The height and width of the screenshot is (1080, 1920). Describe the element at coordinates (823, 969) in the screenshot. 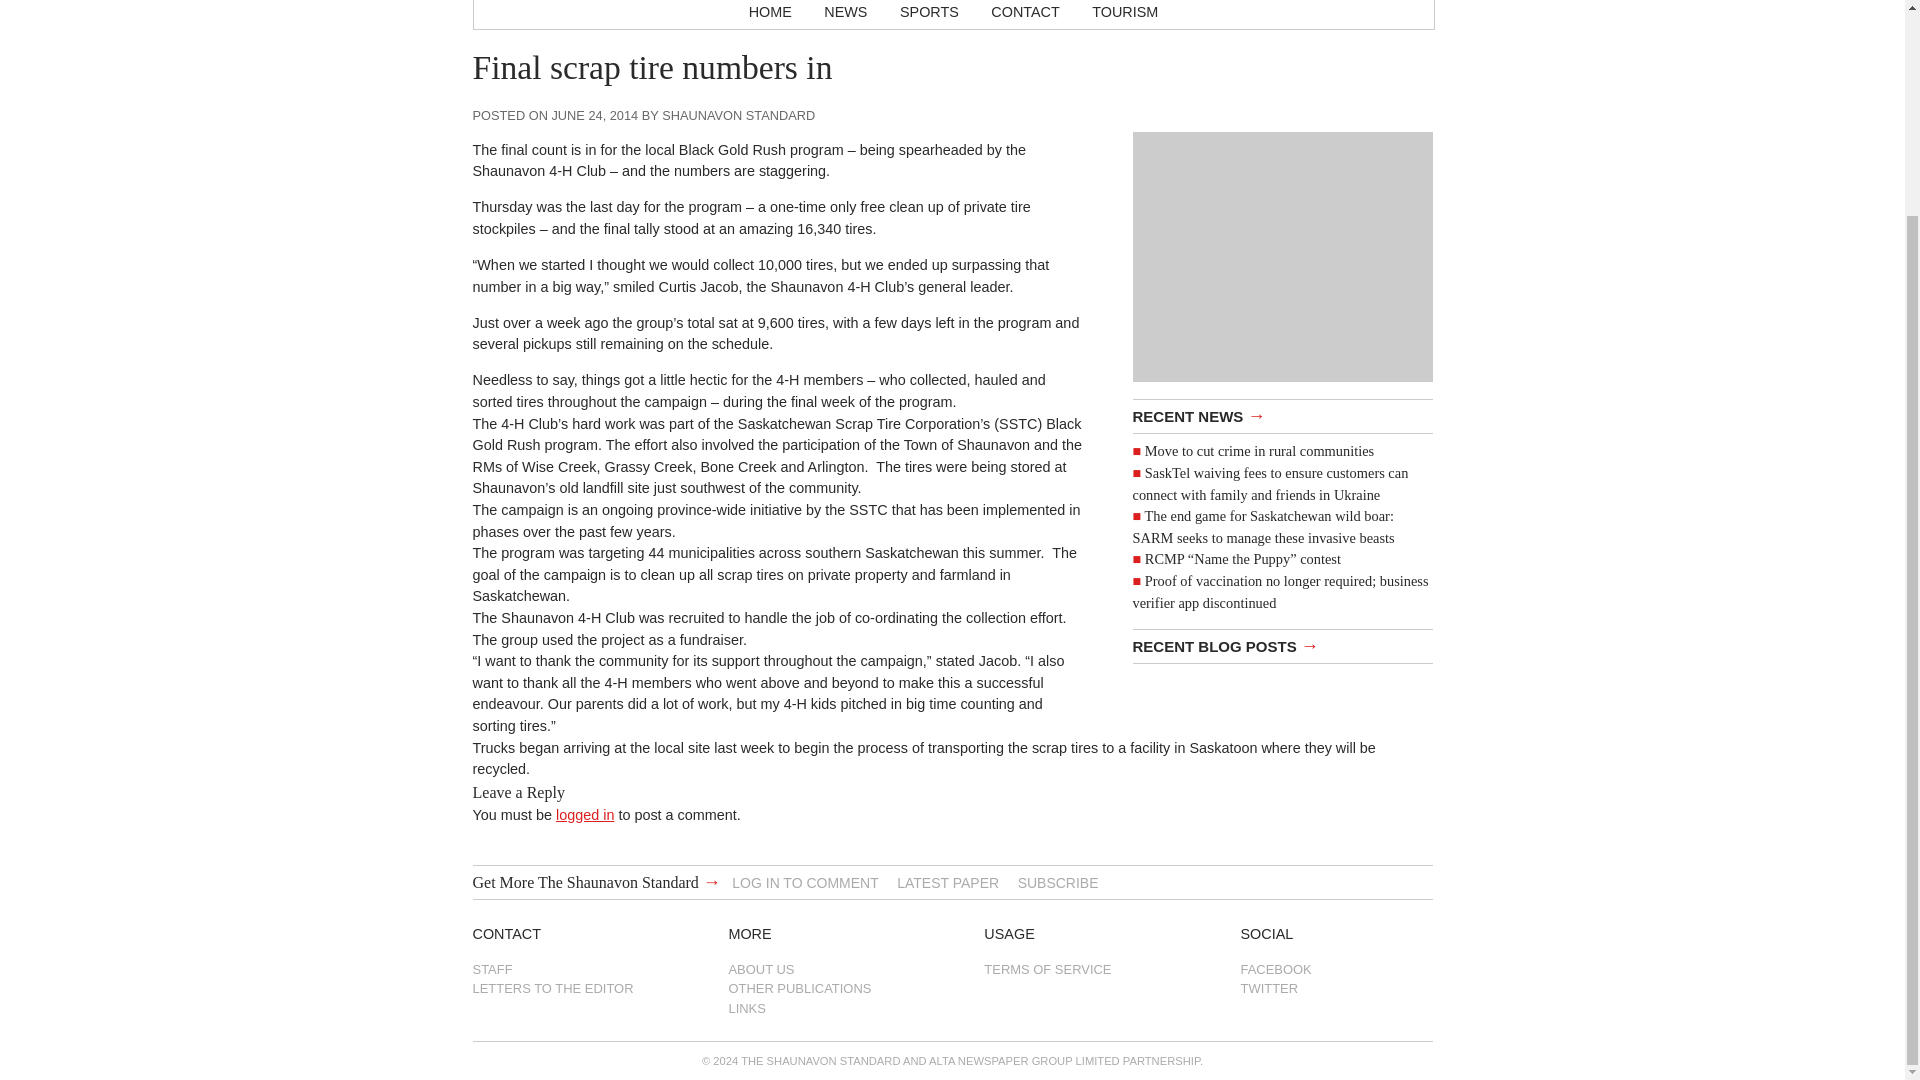

I see `ABOUT US` at that location.